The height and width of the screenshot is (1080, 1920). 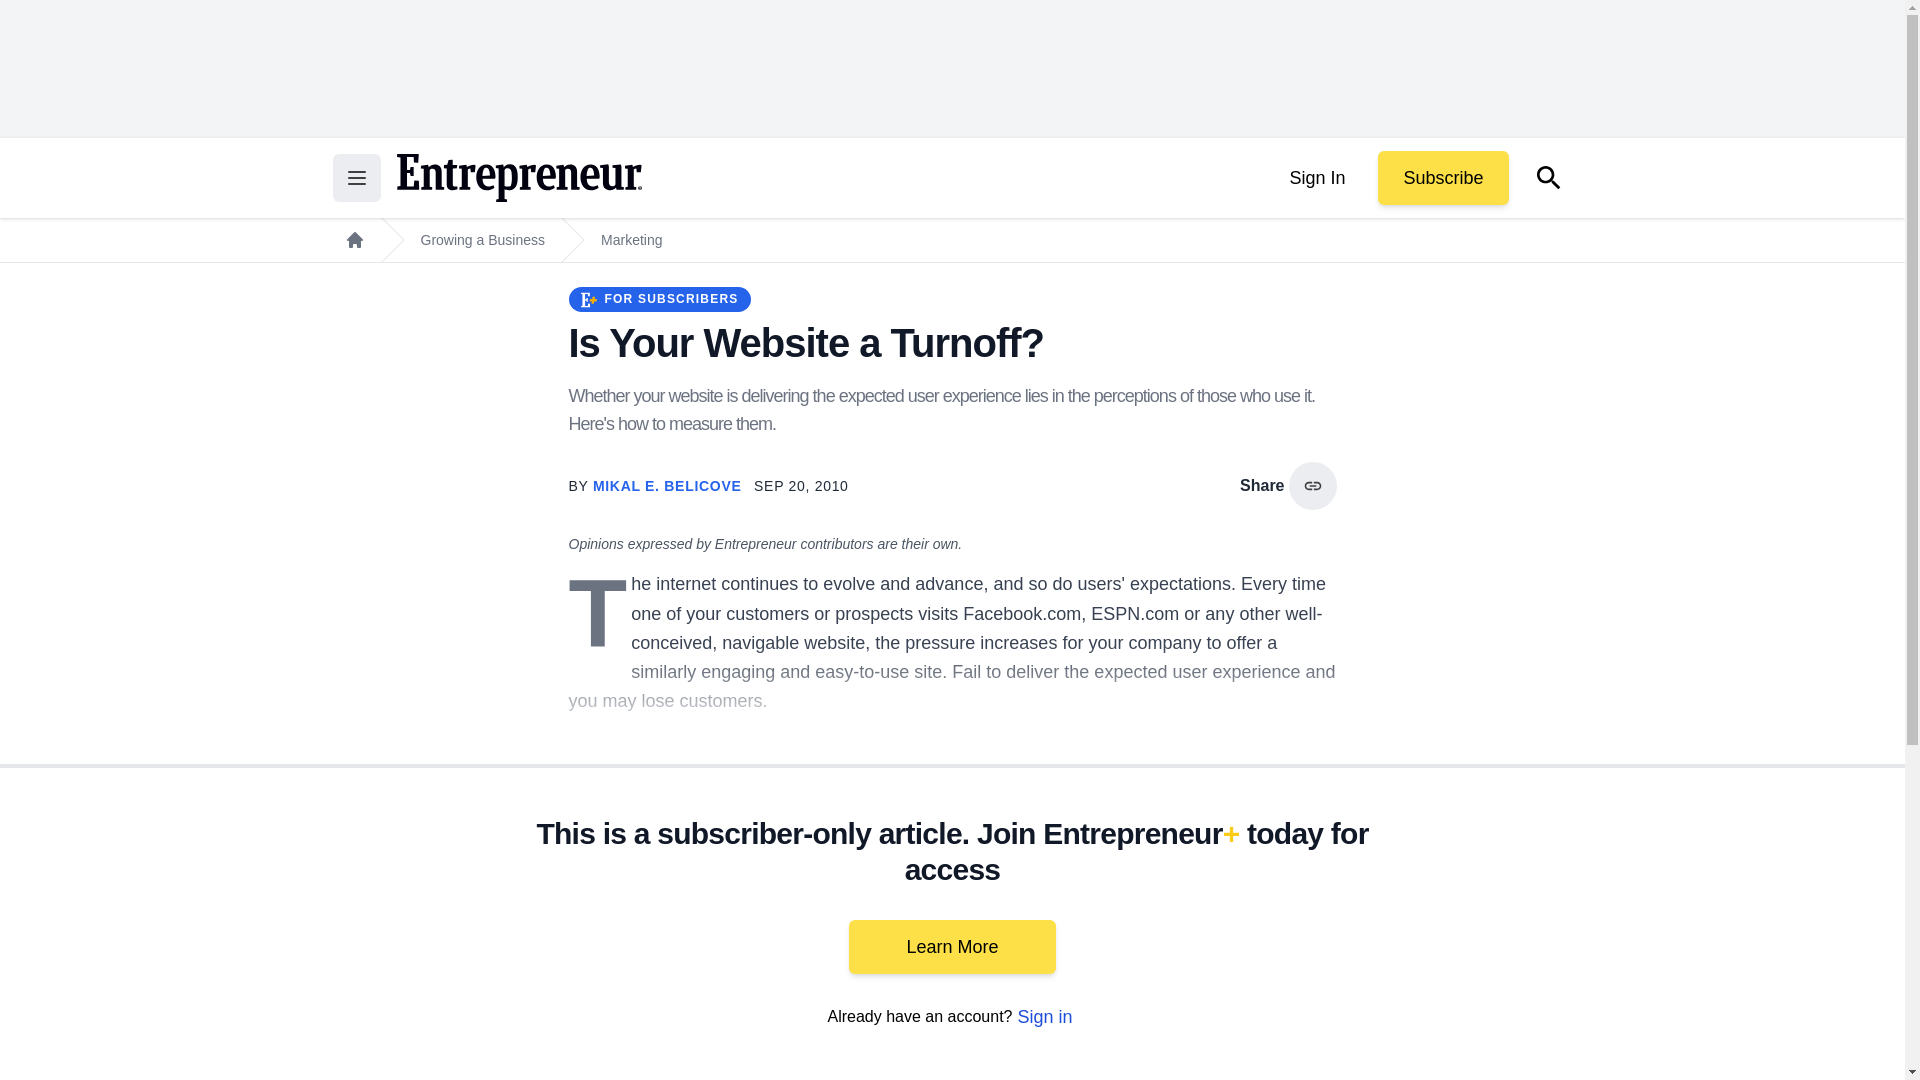 What do you see at coordinates (1442, 178) in the screenshot?
I see `Subscribe` at bounding box center [1442, 178].